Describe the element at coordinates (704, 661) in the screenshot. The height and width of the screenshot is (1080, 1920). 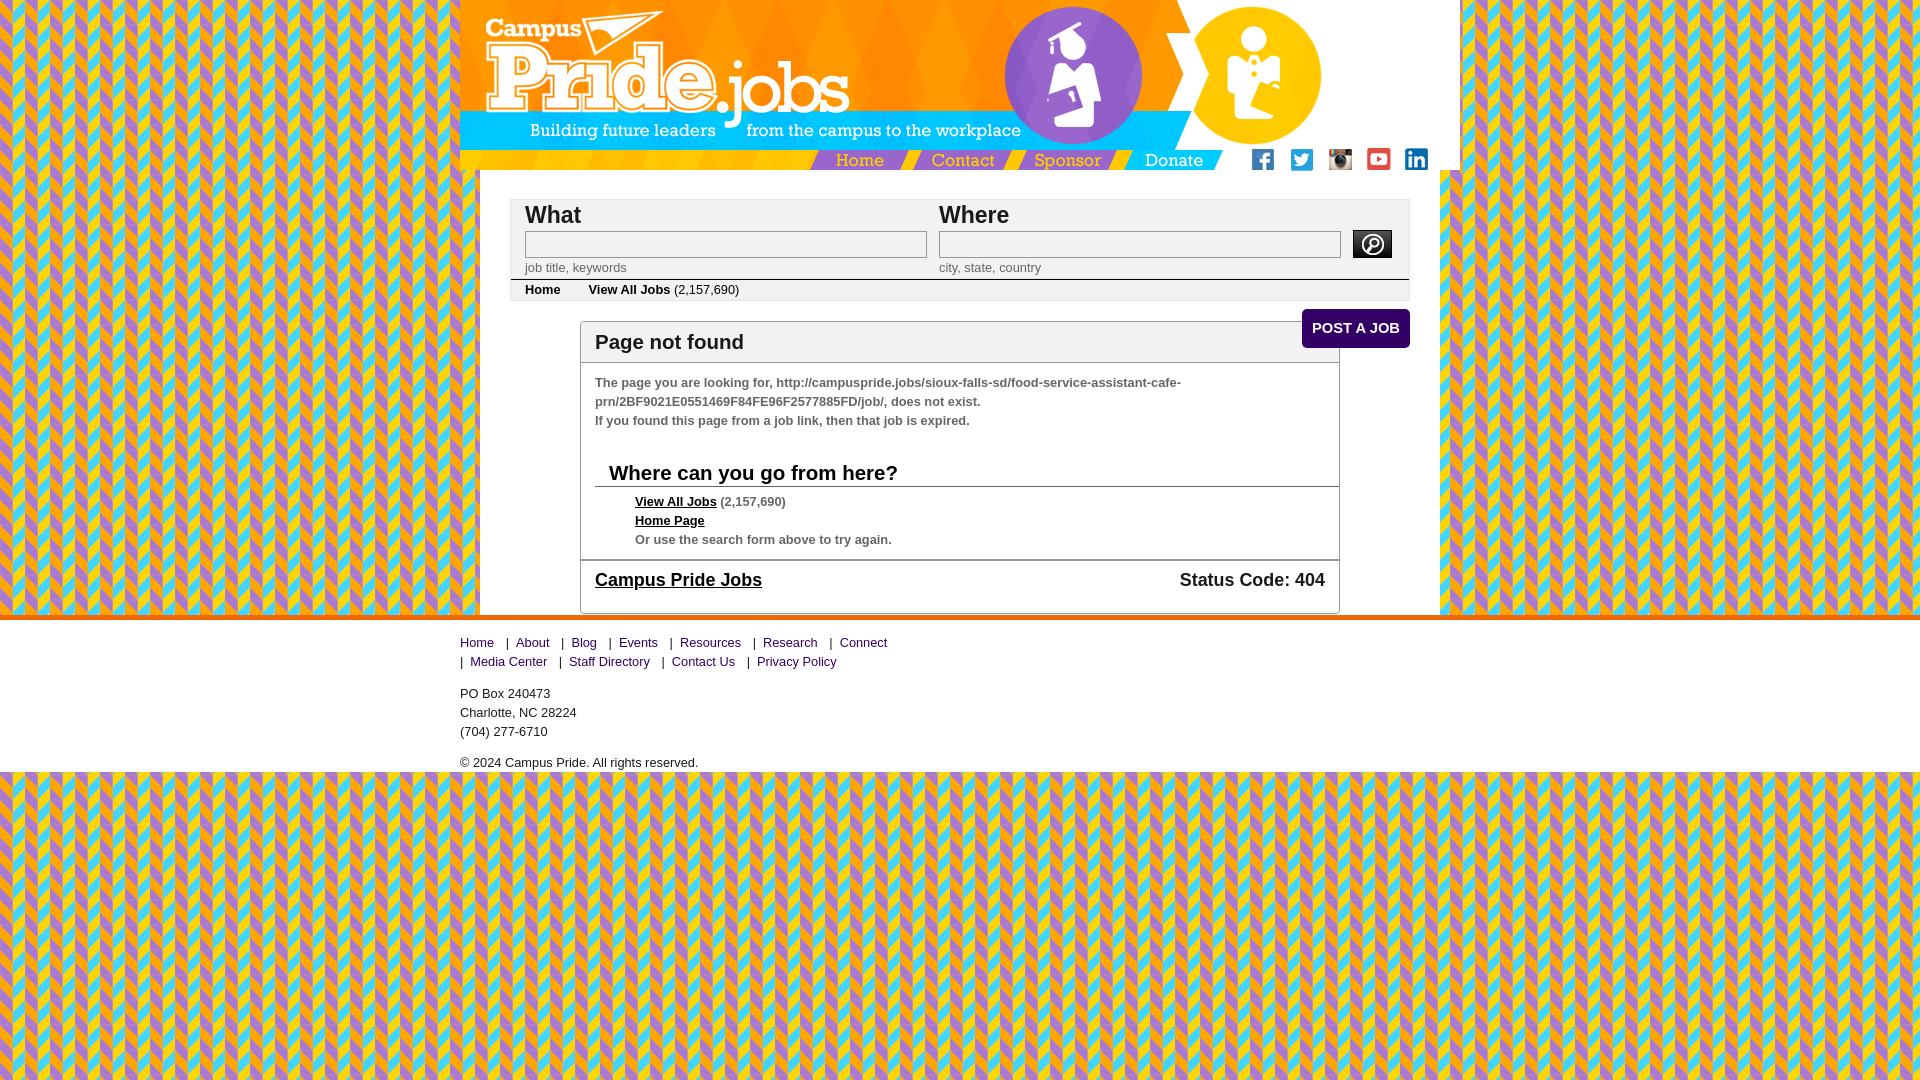
I see `Contact Us` at that location.